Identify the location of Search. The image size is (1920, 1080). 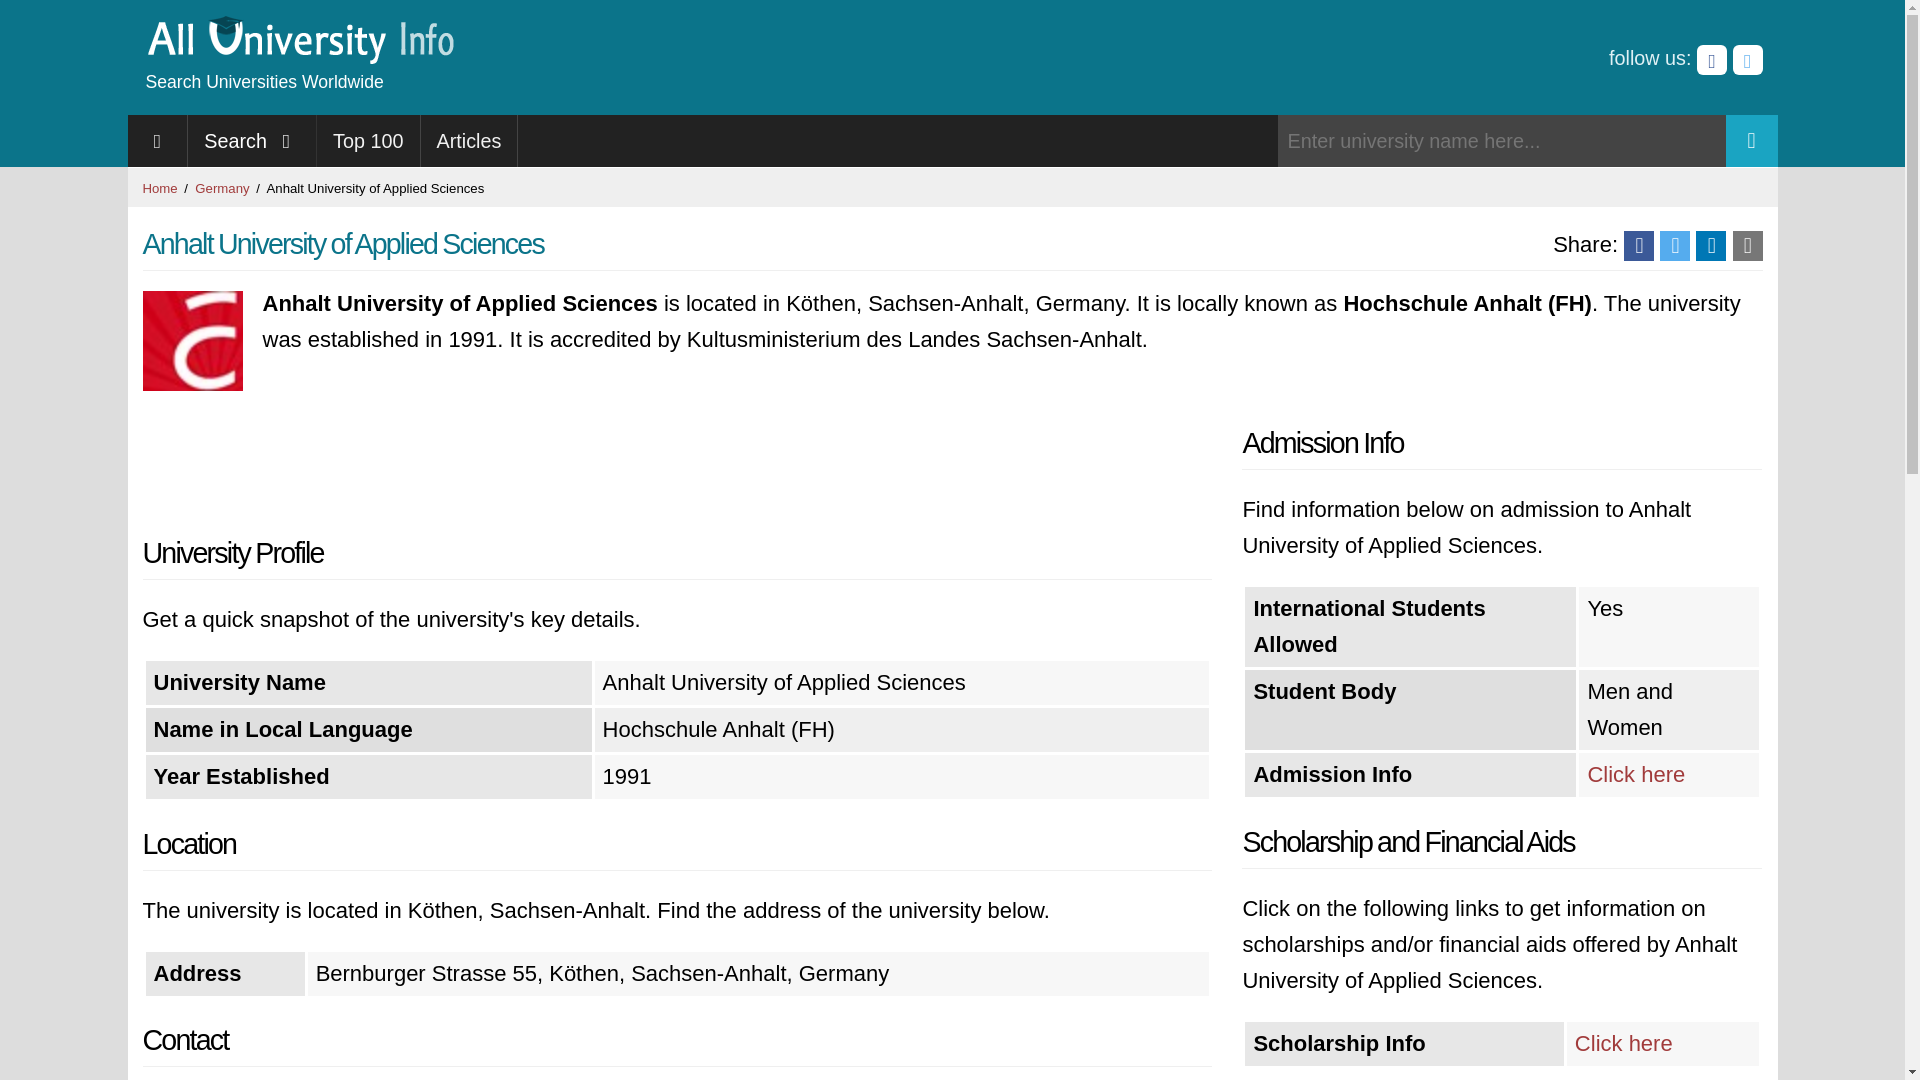
(252, 140).